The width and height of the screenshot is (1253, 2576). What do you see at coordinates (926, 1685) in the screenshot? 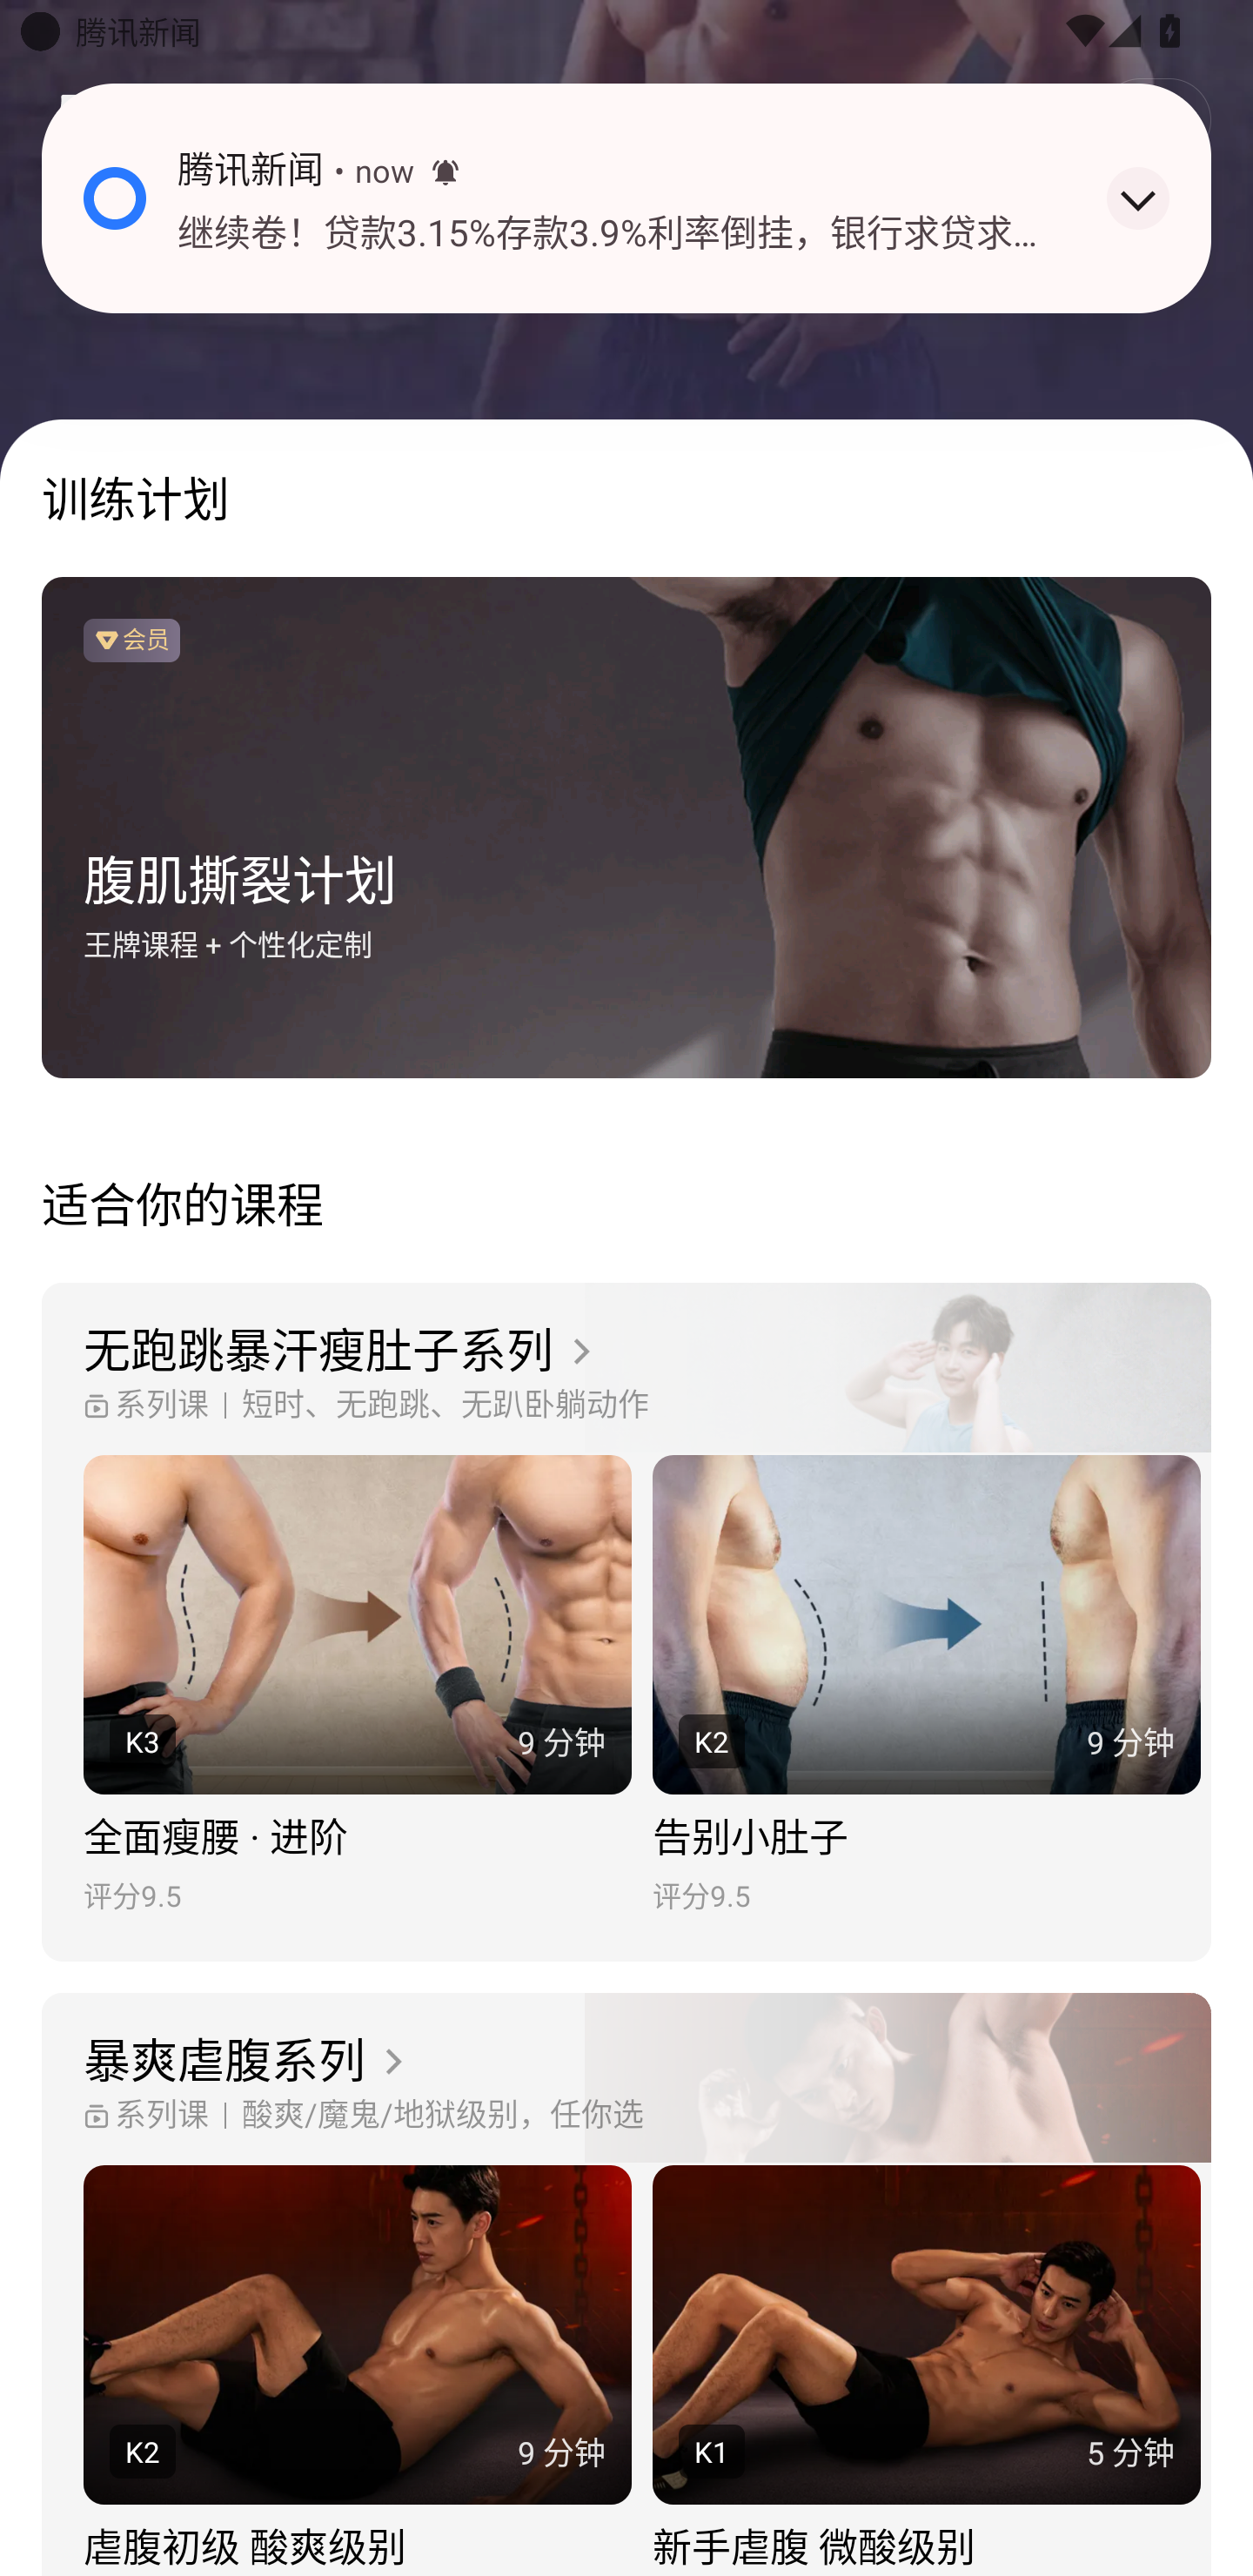
I see `K2 9 分钟 告别小肚子 评分9.5` at bounding box center [926, 1685].